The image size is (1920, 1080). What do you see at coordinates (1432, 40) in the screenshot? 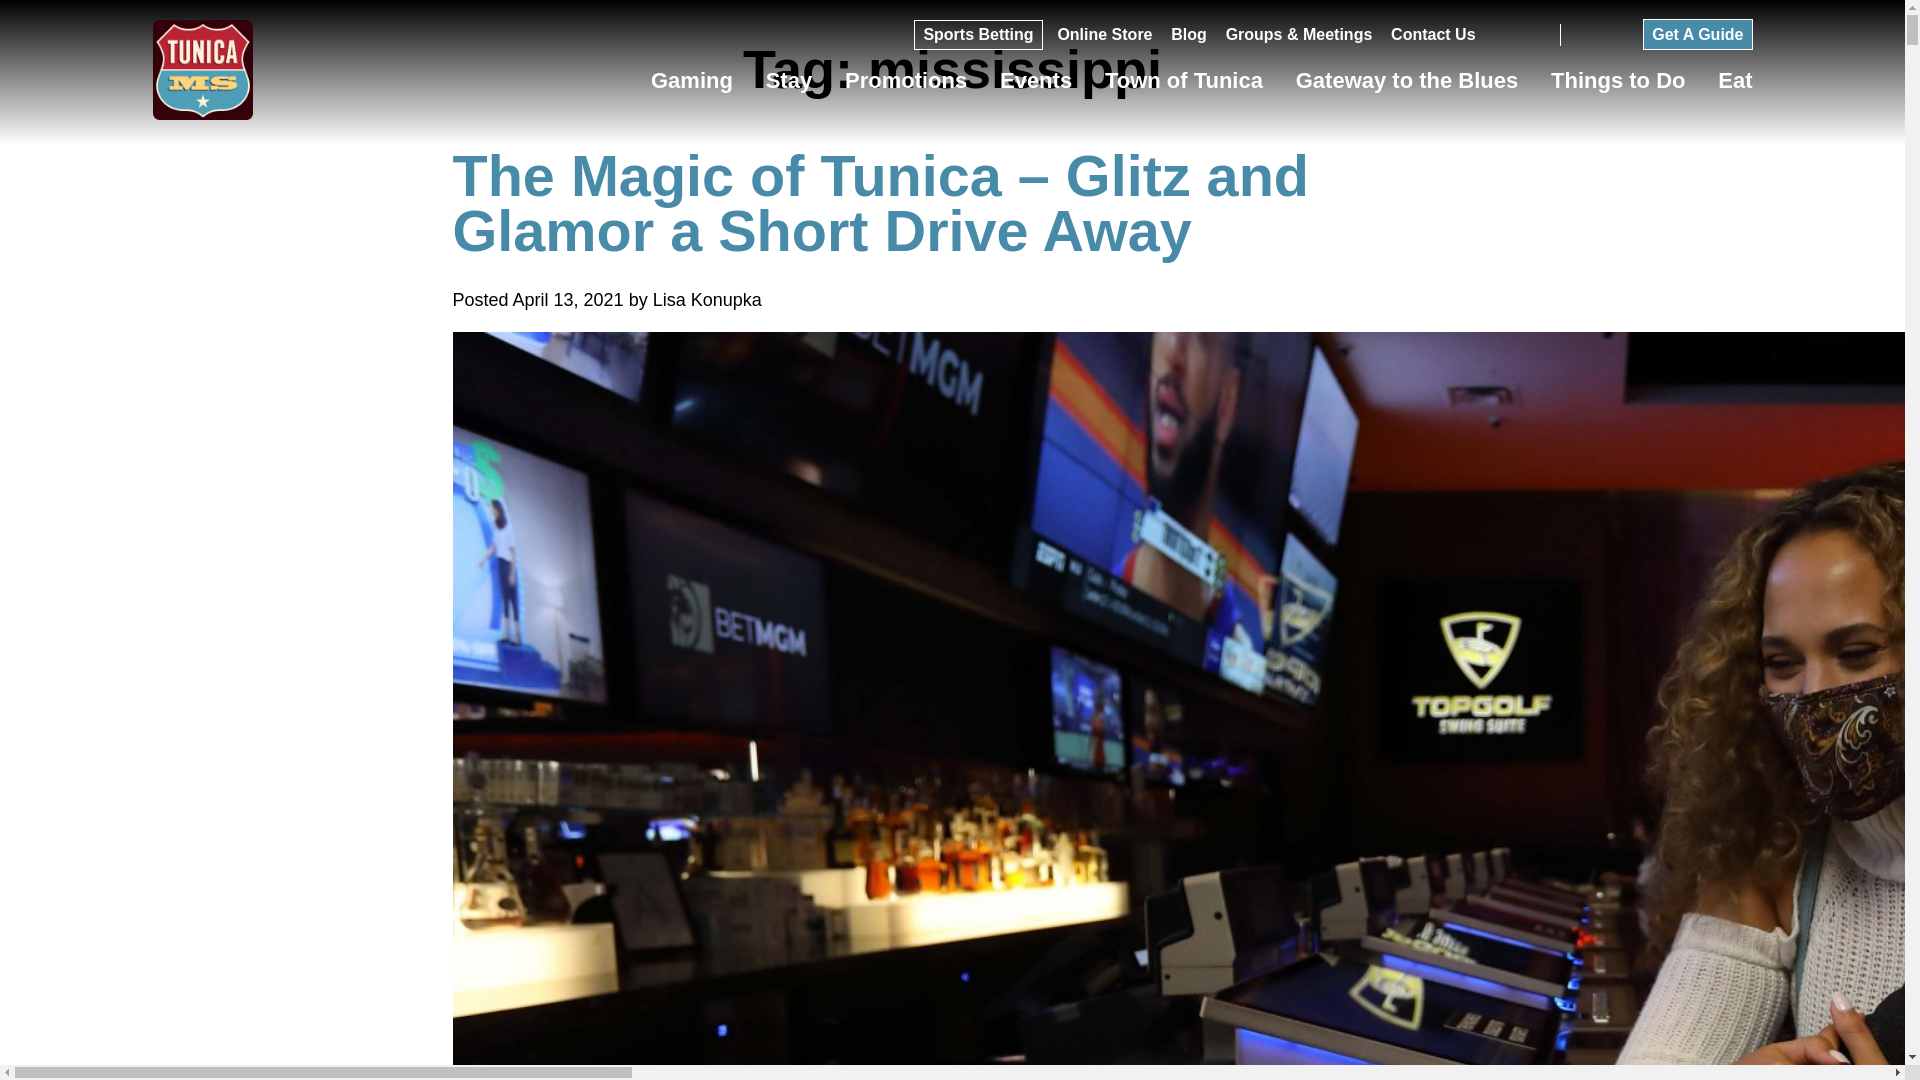
I see `Contact Us` at bounding box center [1432, 40].